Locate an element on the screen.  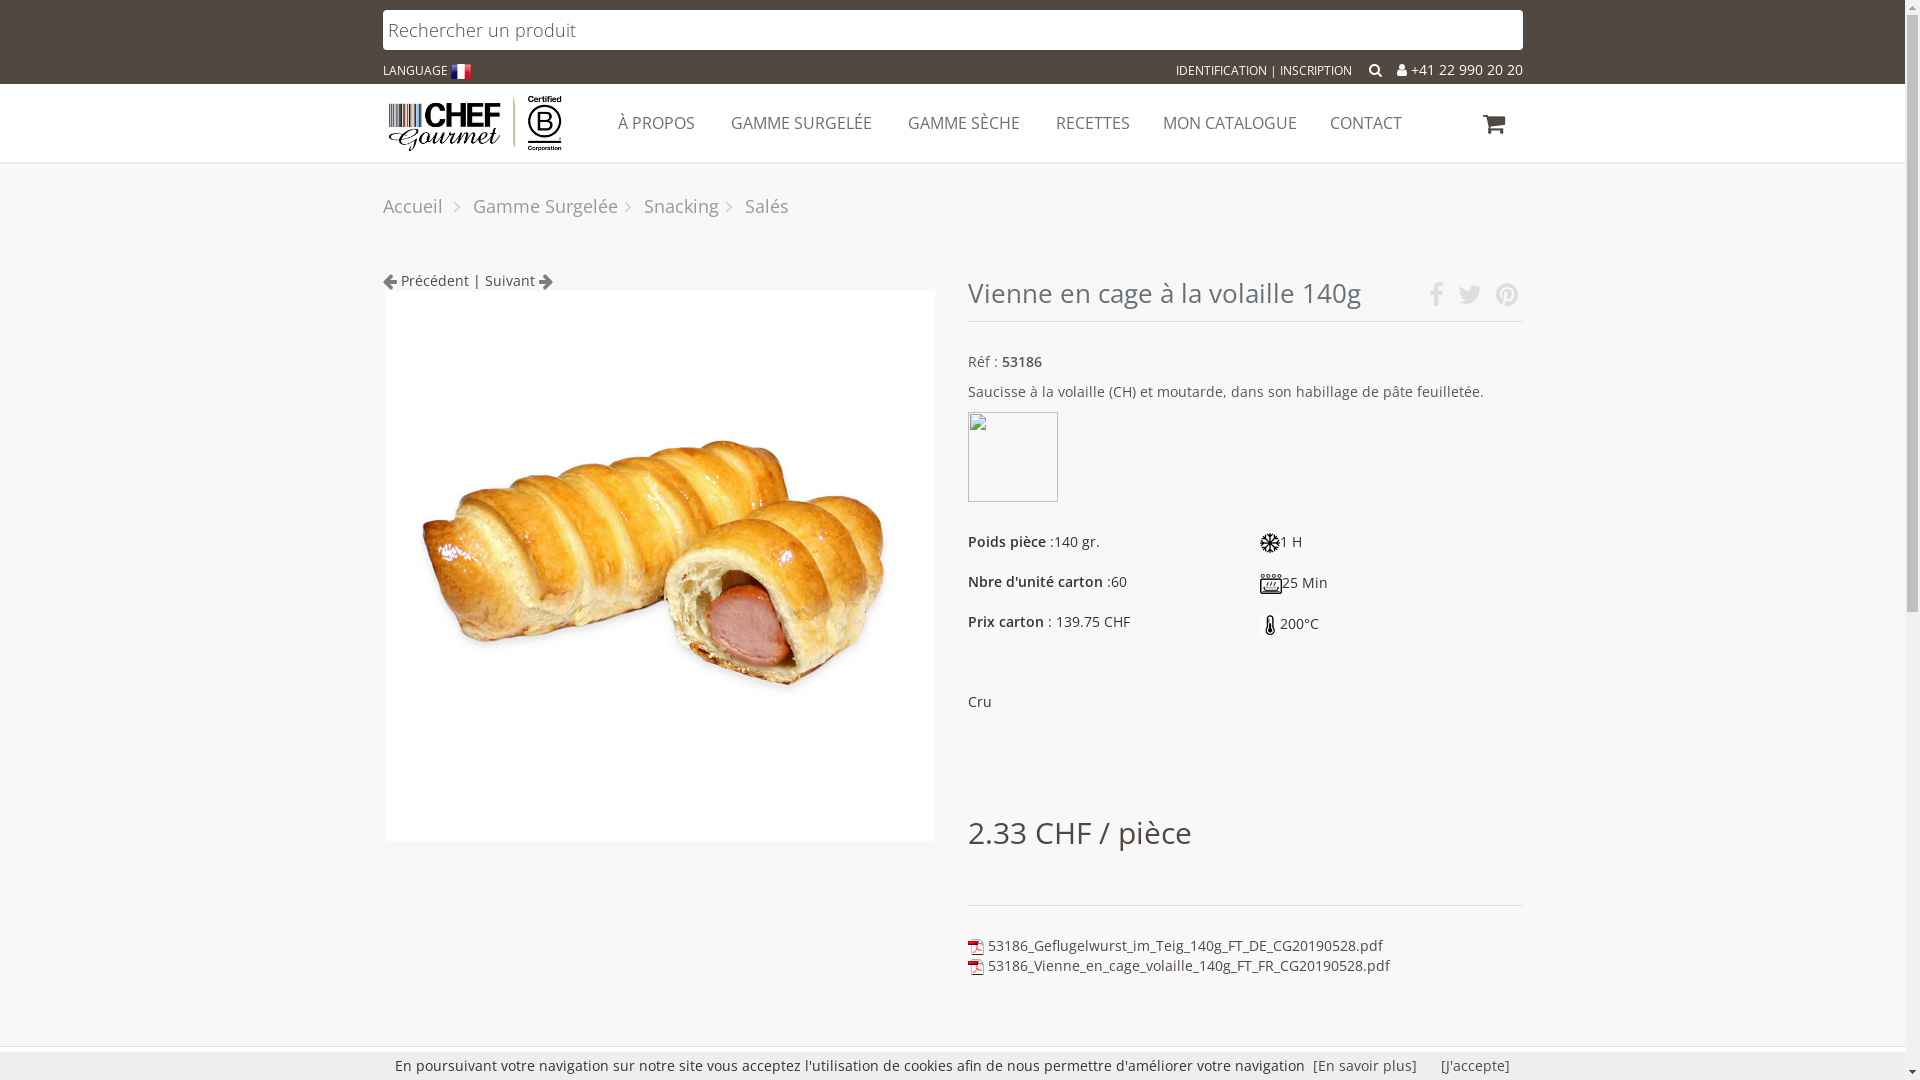
[En savoir plus] is located at coordinates (1365, 1066).